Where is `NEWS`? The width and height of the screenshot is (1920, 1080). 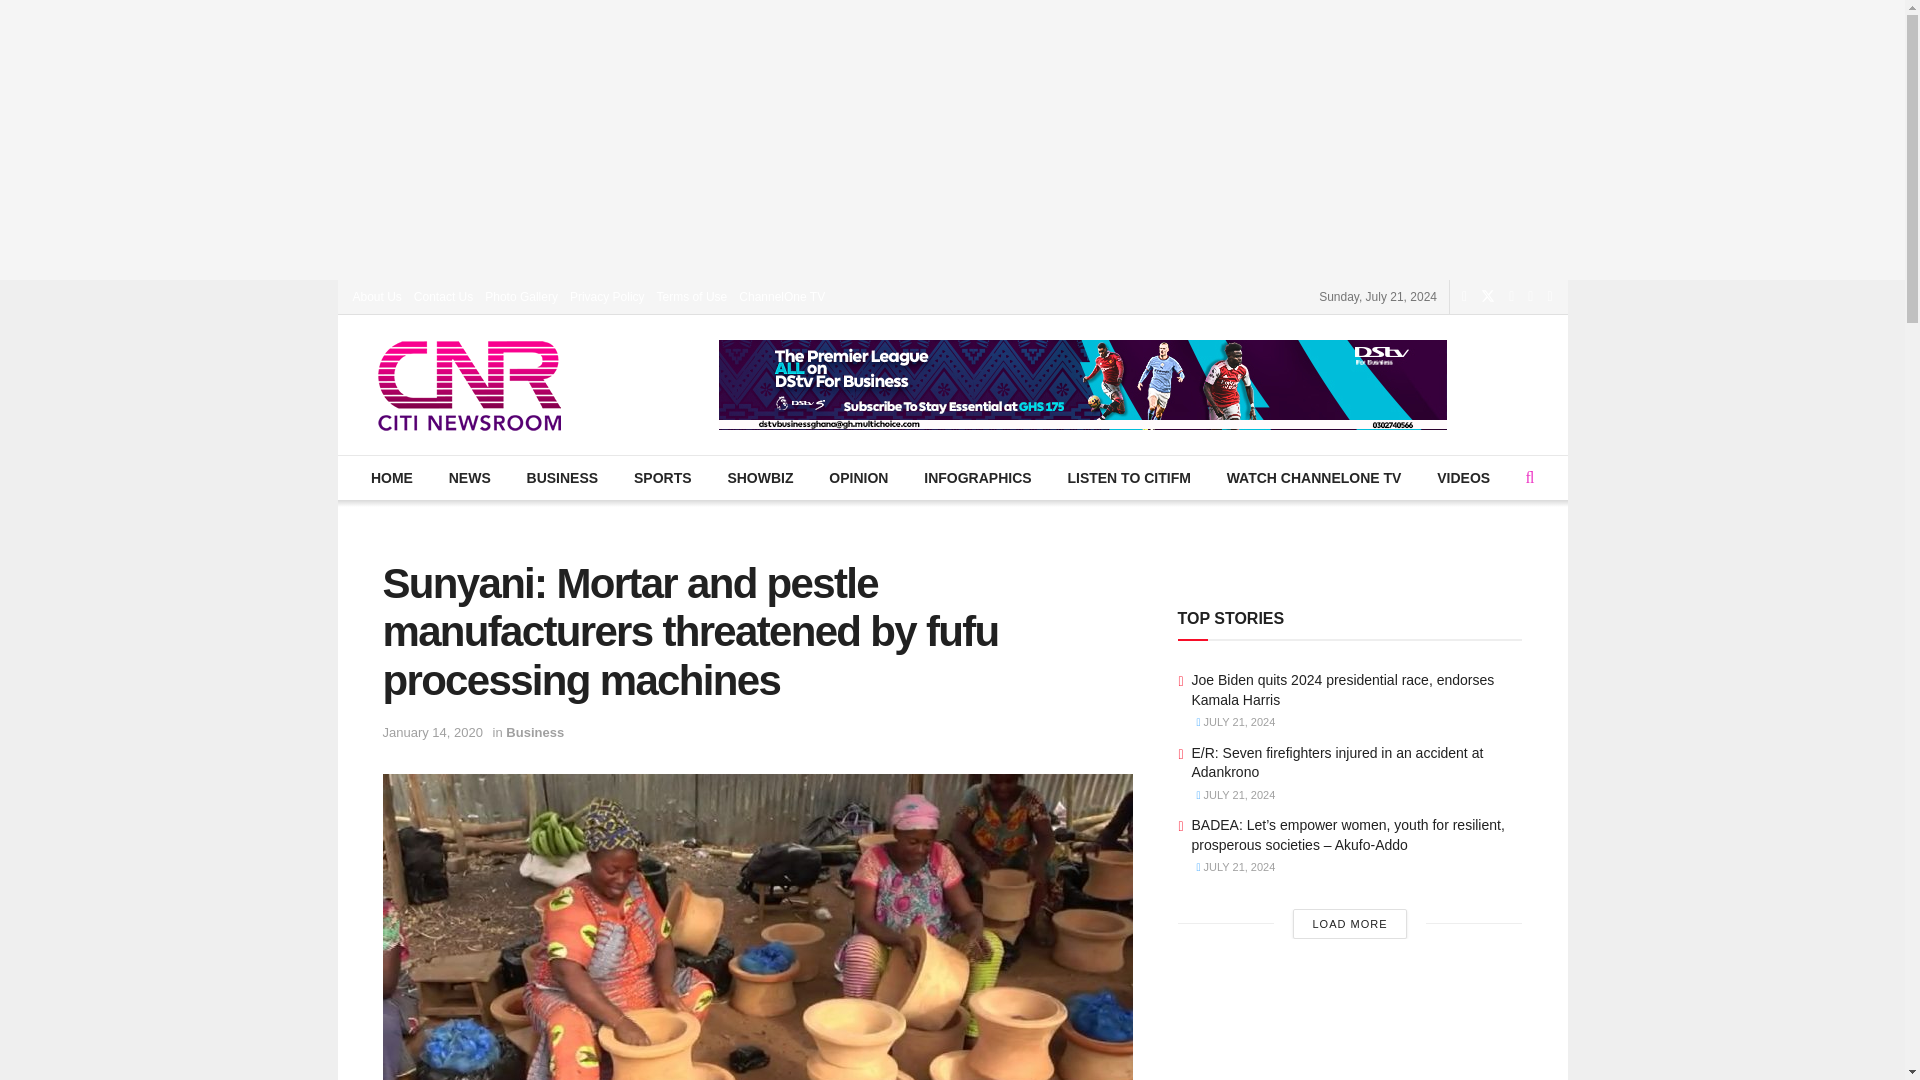
NEWS is located at coordinates (469, 478).